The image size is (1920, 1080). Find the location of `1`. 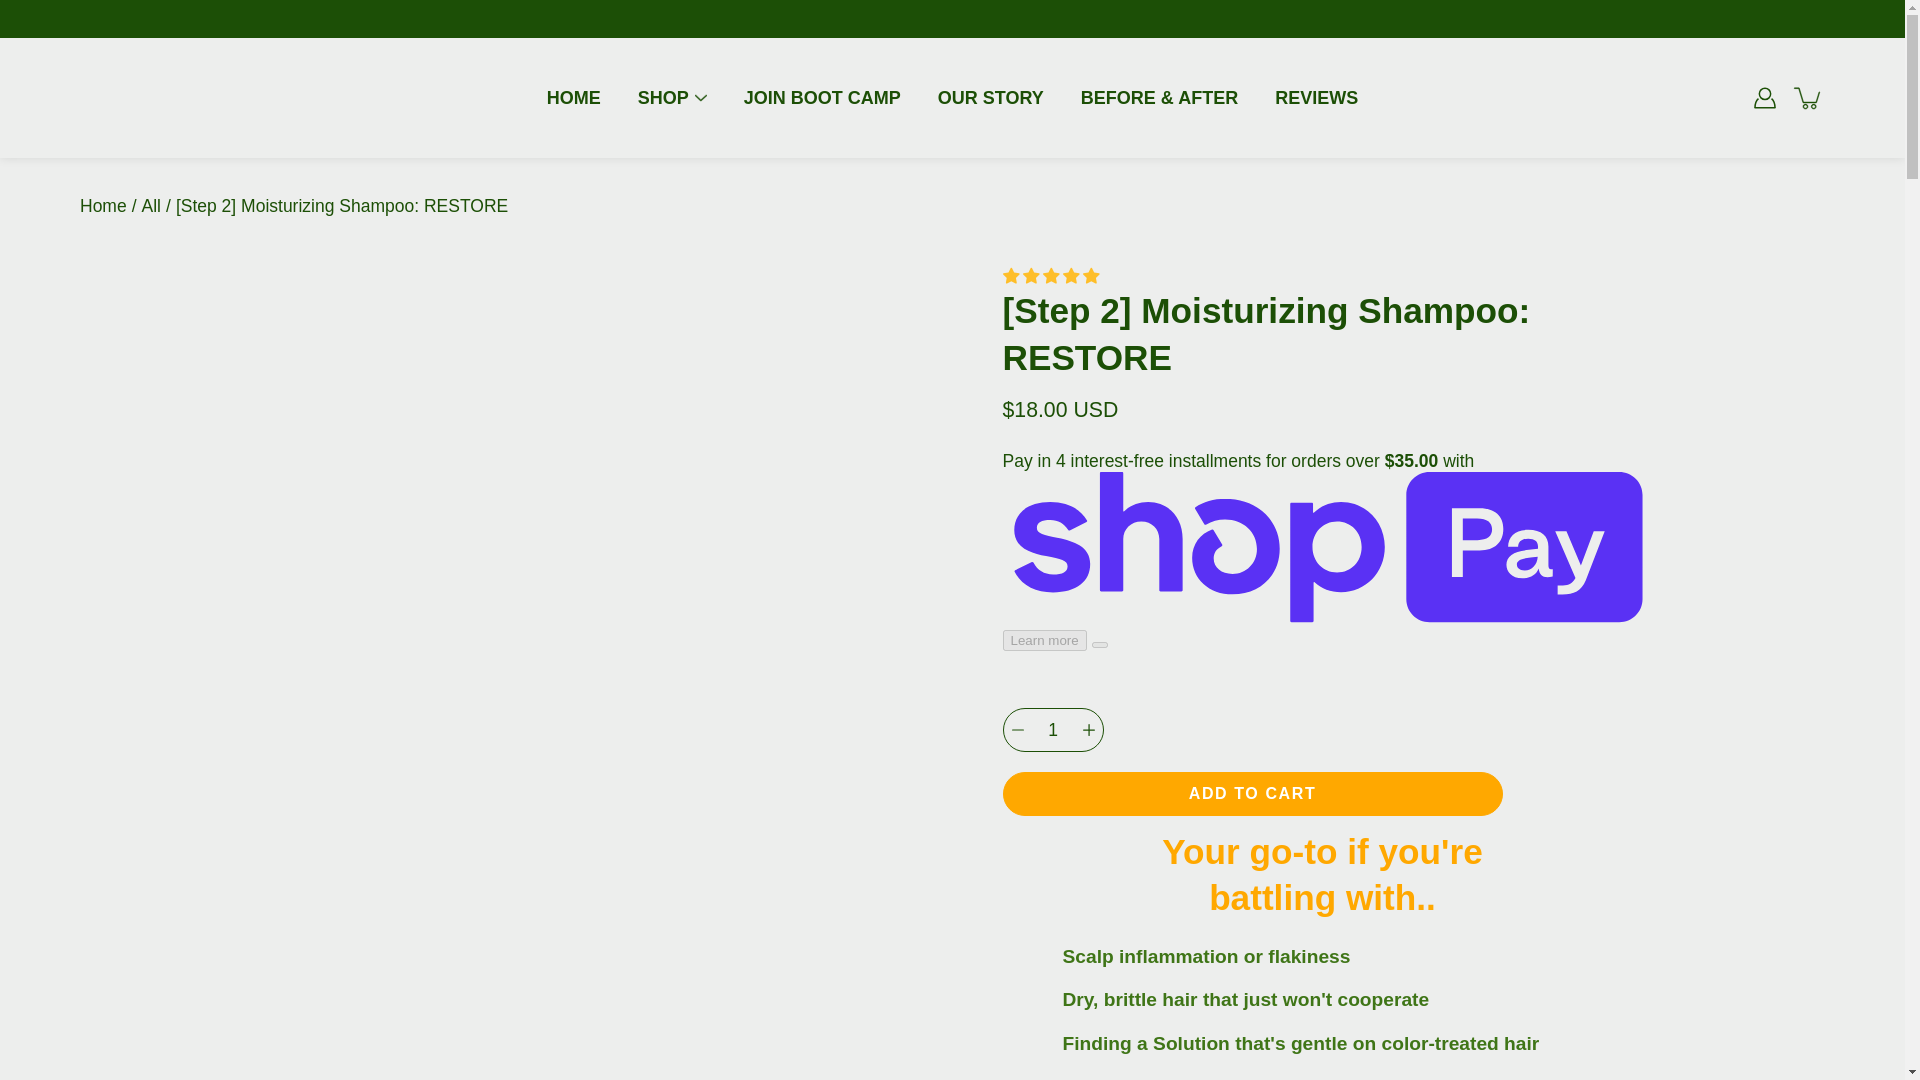

1 is located at coordinates (1052, 730).